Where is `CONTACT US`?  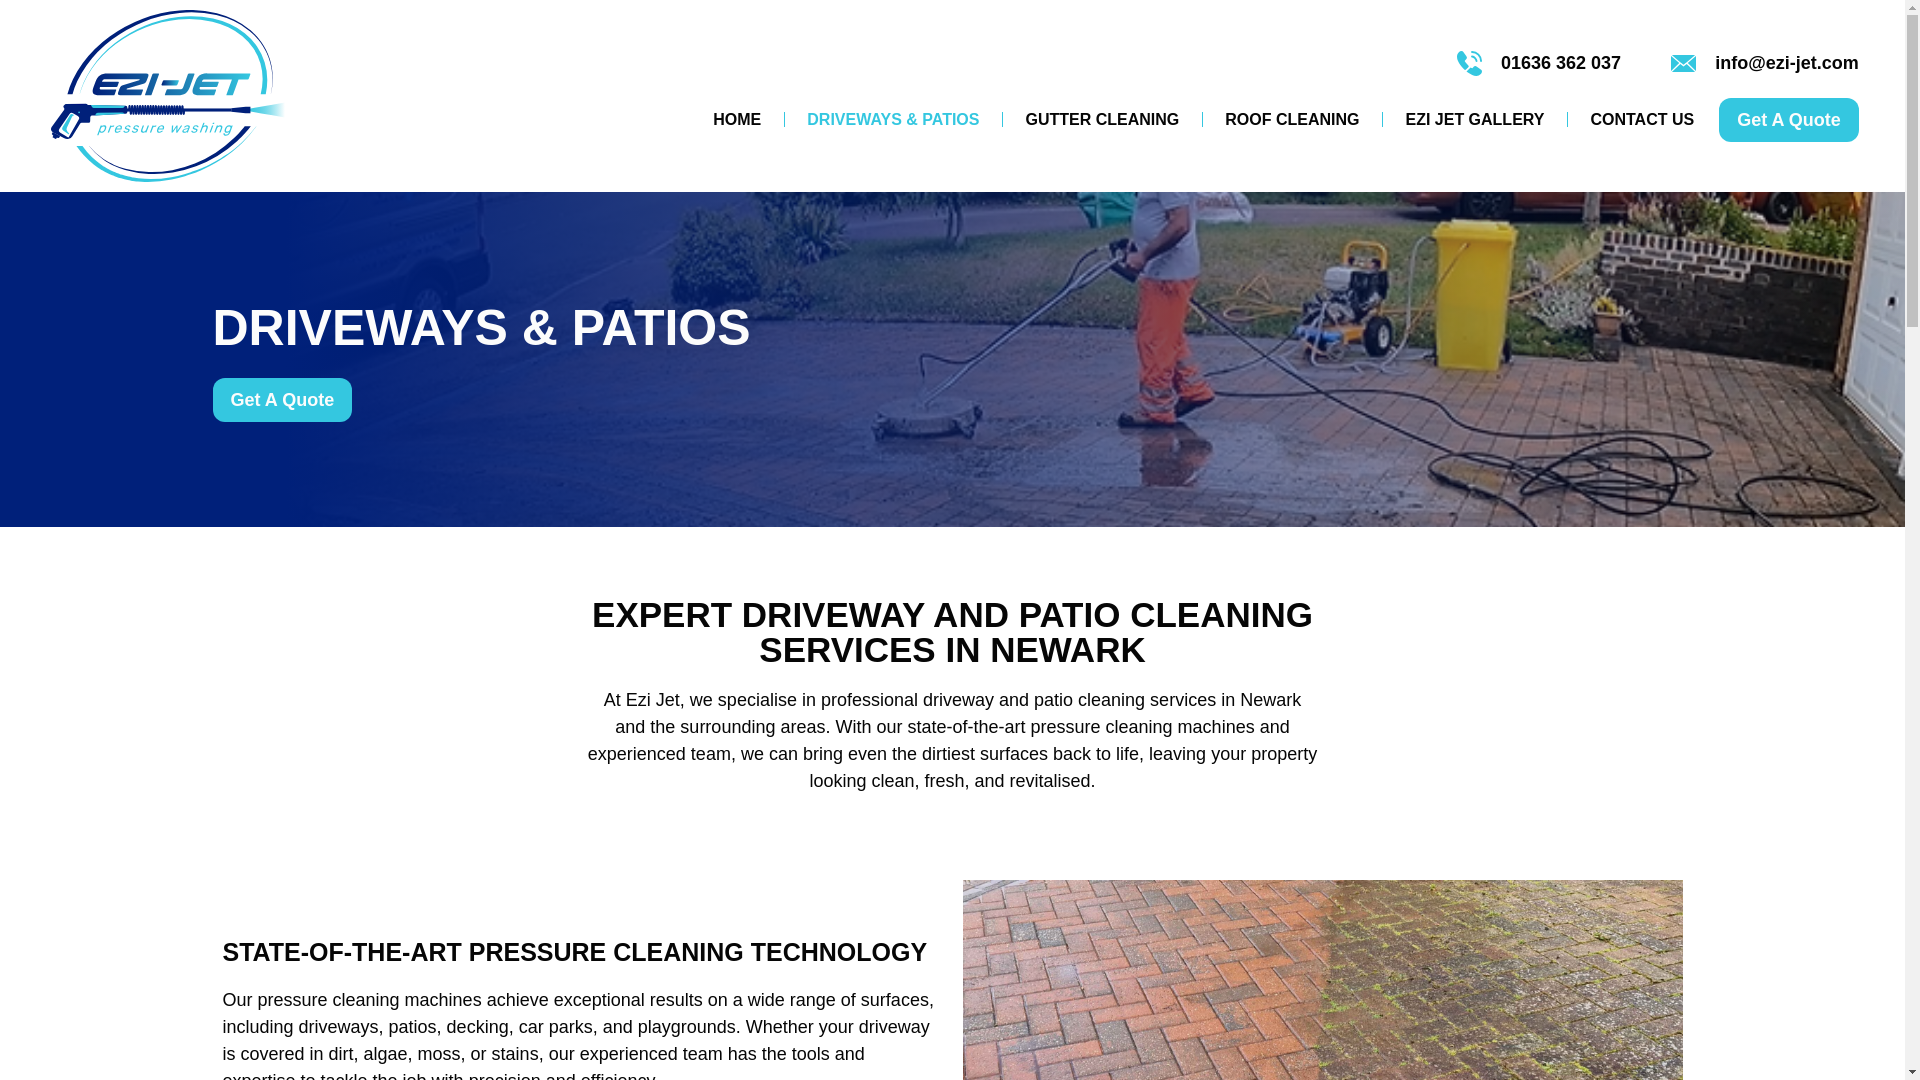
CONTACT US is located at coordinates (1642, 120).